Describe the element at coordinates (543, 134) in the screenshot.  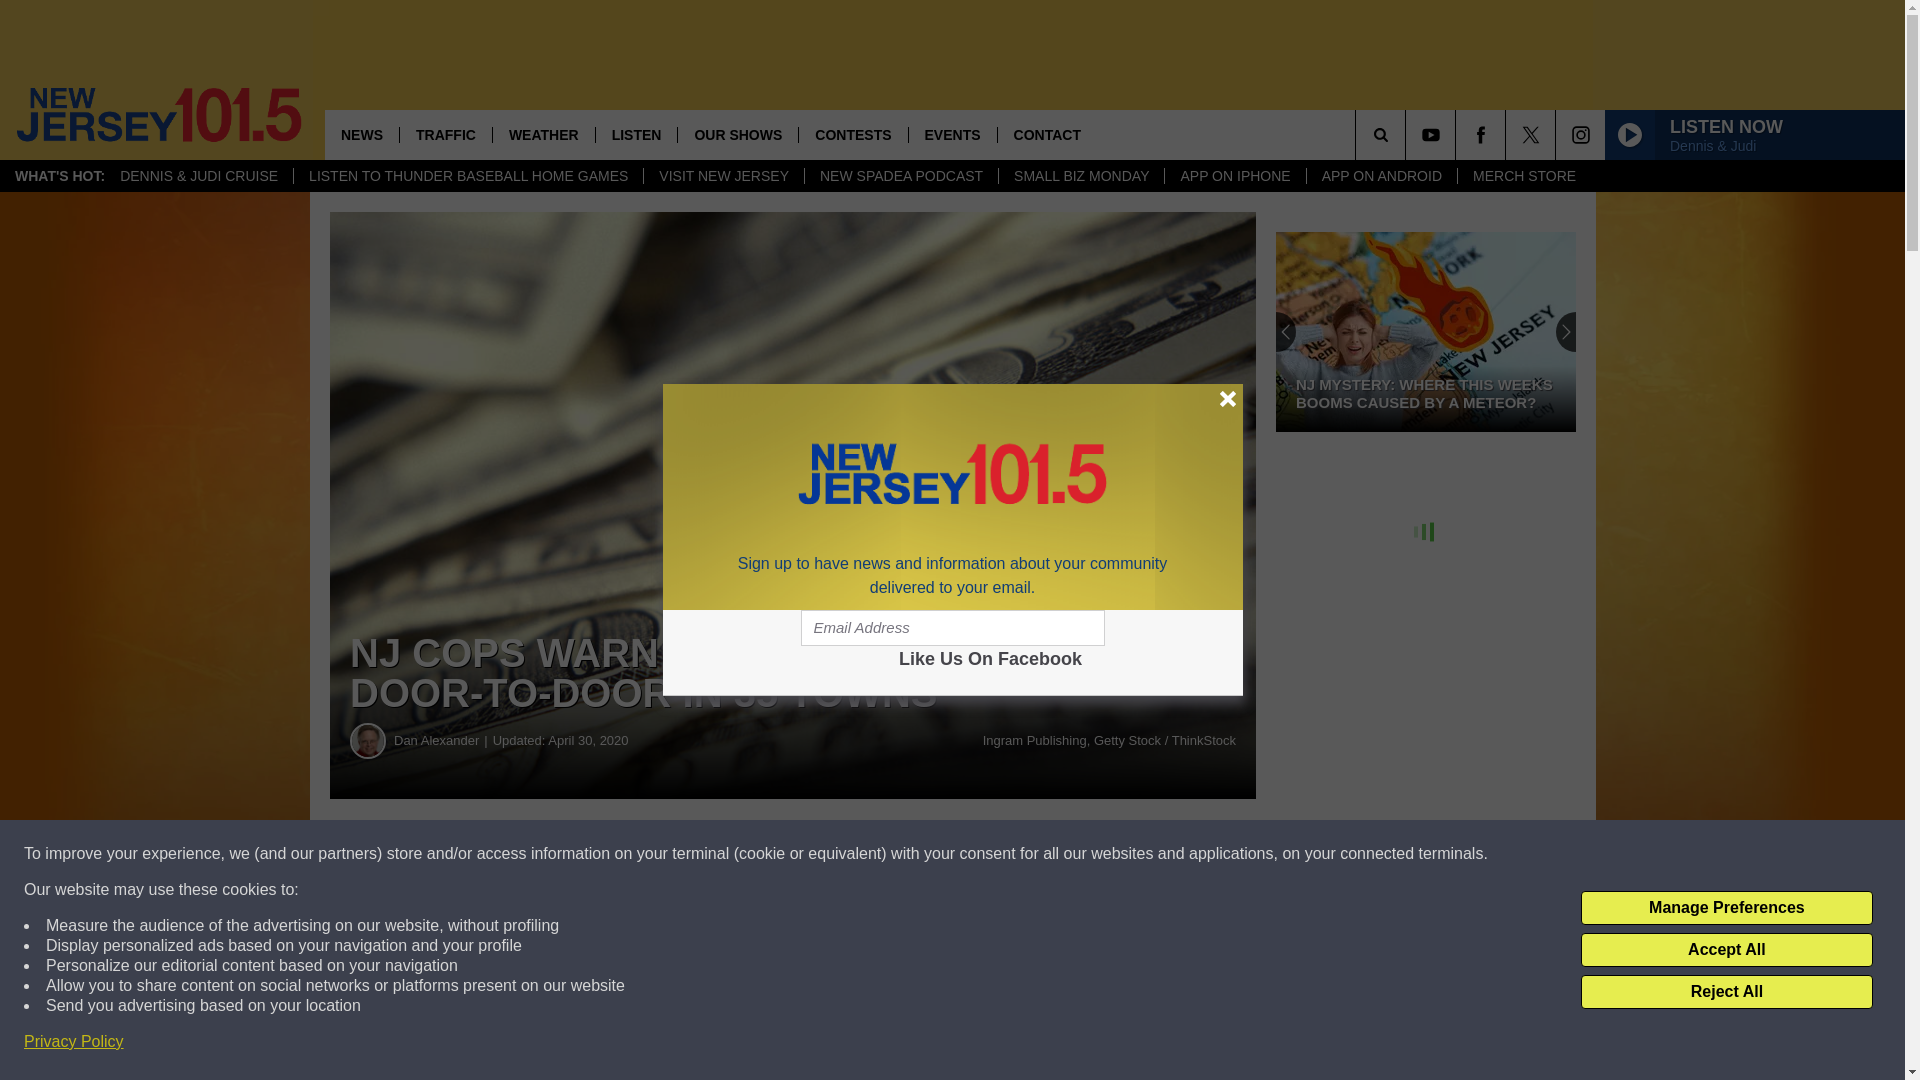
I see `WEATHER` at that location.